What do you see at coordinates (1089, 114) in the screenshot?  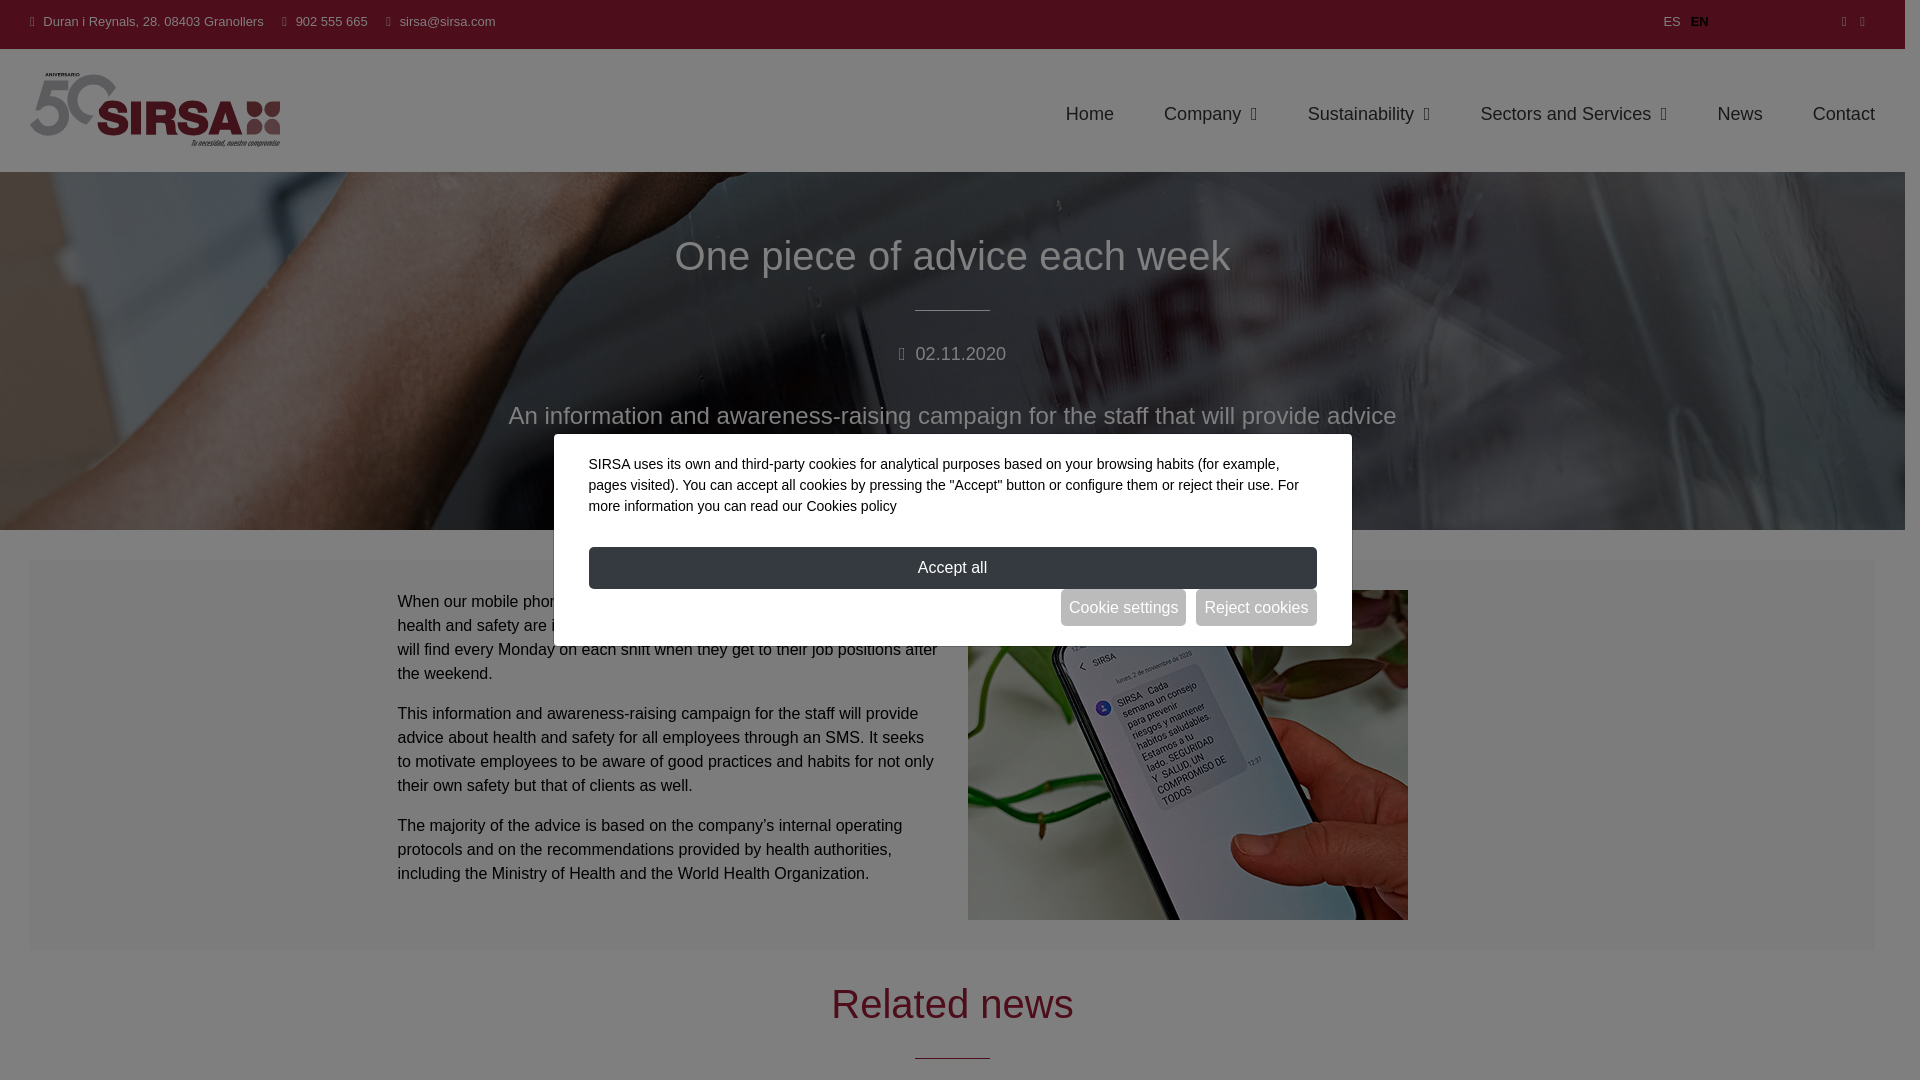 I see `Home` at bounding box center [1089, 114].